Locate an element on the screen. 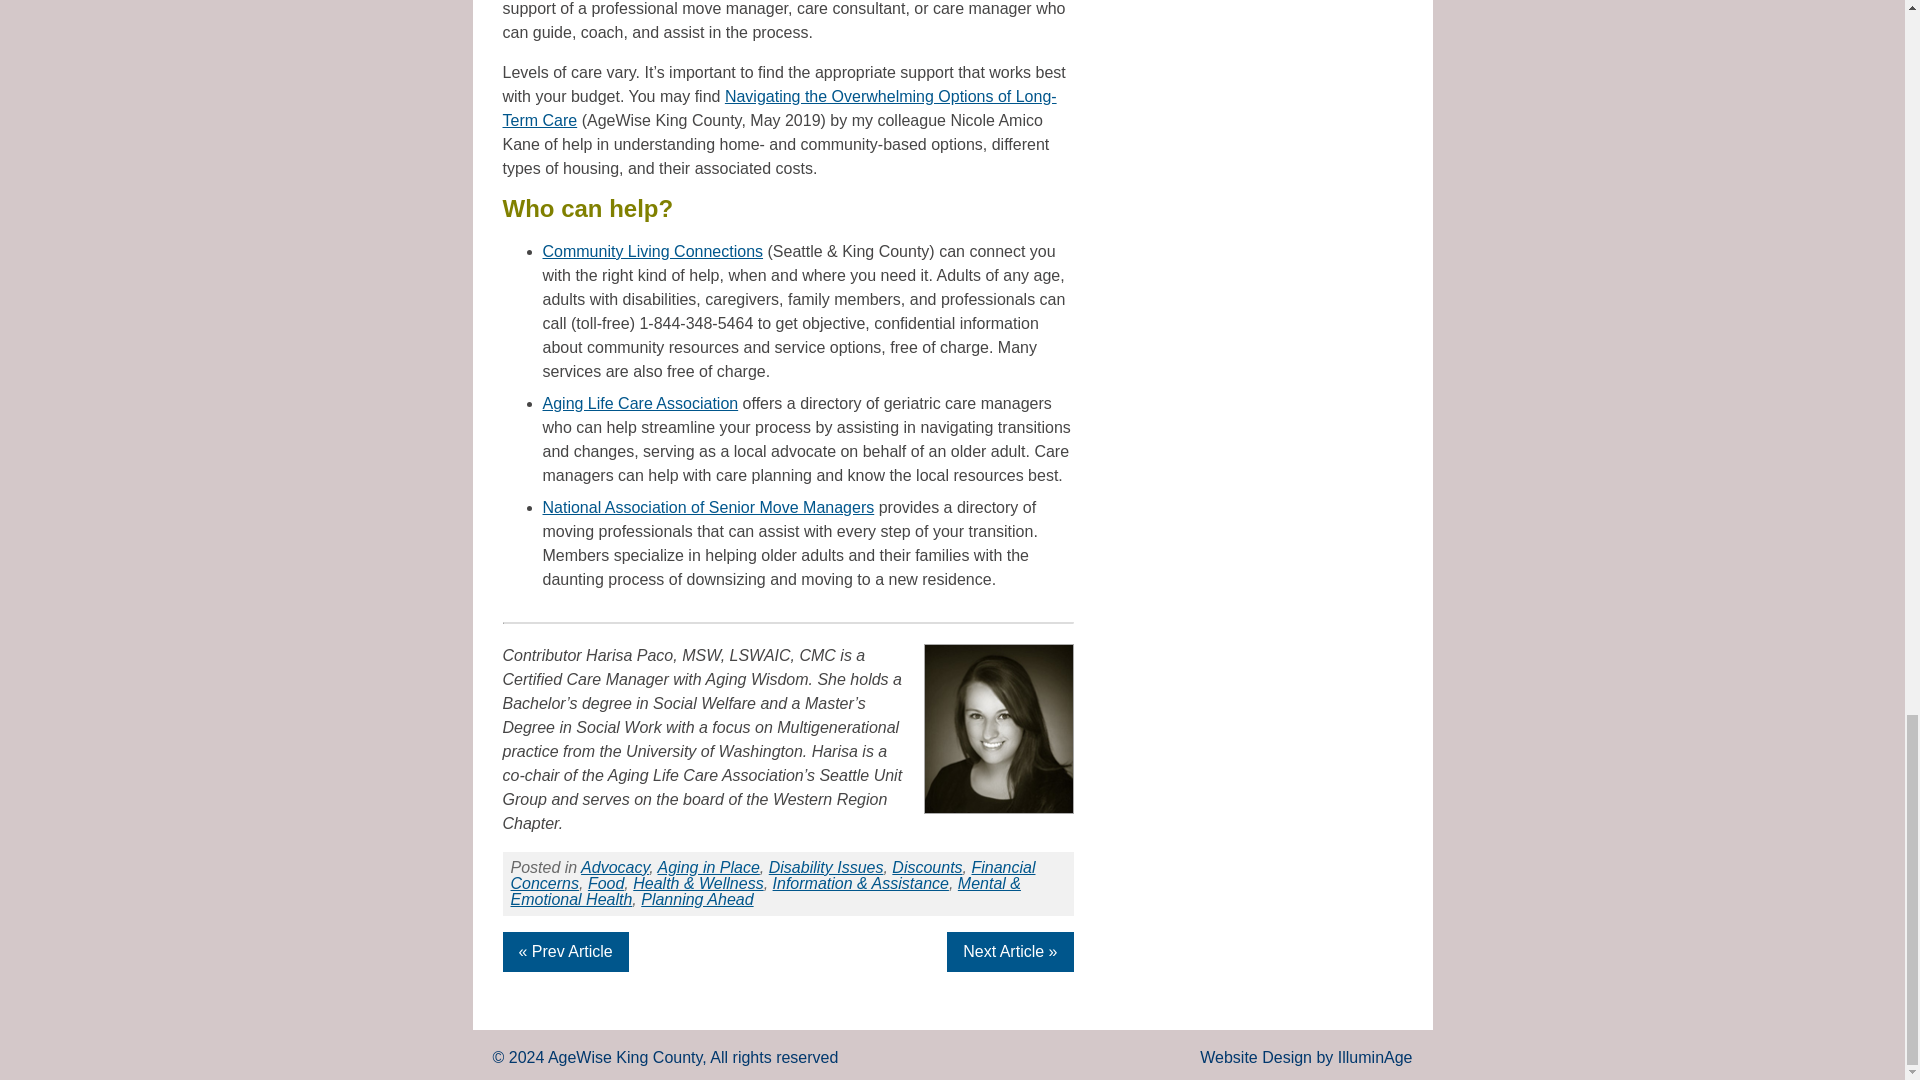 This screenshot has height=1080, width=1920. Navigating the Overwhelming Options of Long-Term Care is located at coordinates (778, 108).